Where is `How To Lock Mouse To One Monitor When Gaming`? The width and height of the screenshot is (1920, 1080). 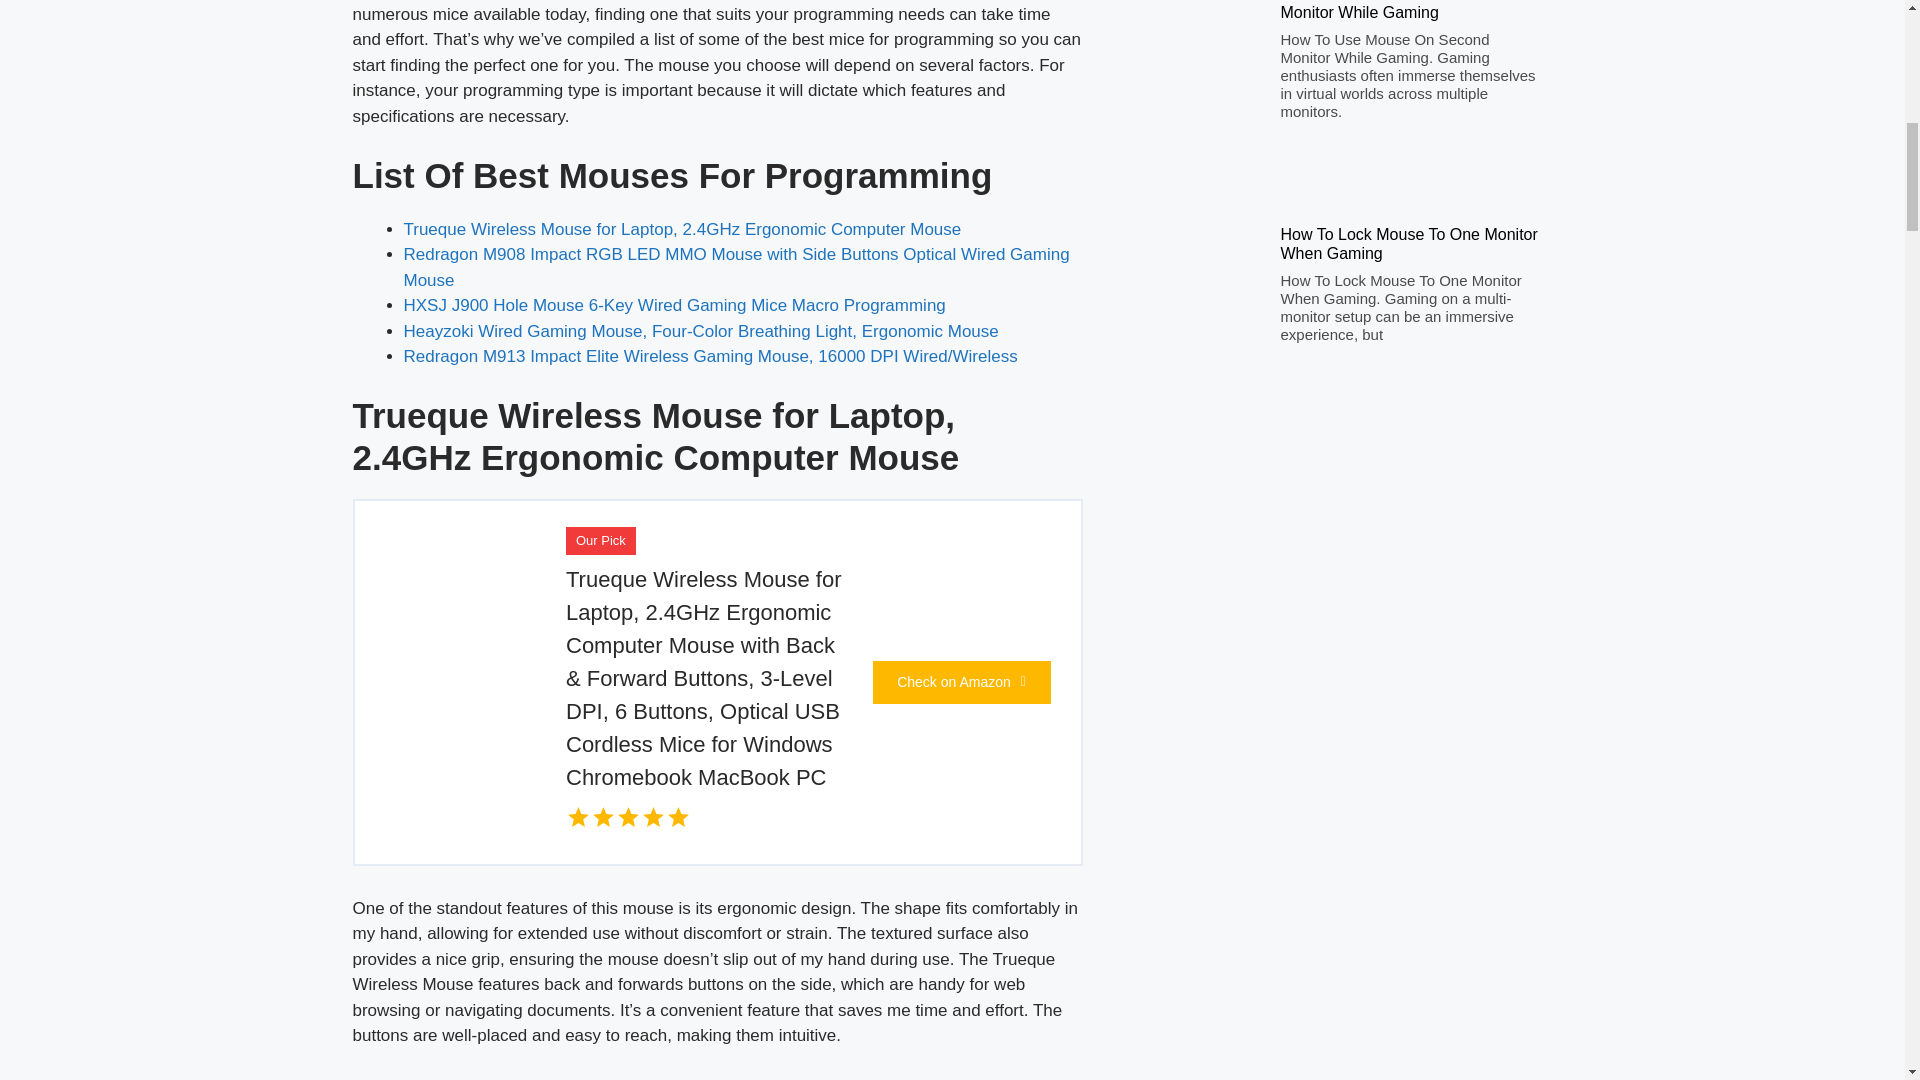 How To Lock Mouse To One Monitor When Gaming is located at coordinates (1408, 244).